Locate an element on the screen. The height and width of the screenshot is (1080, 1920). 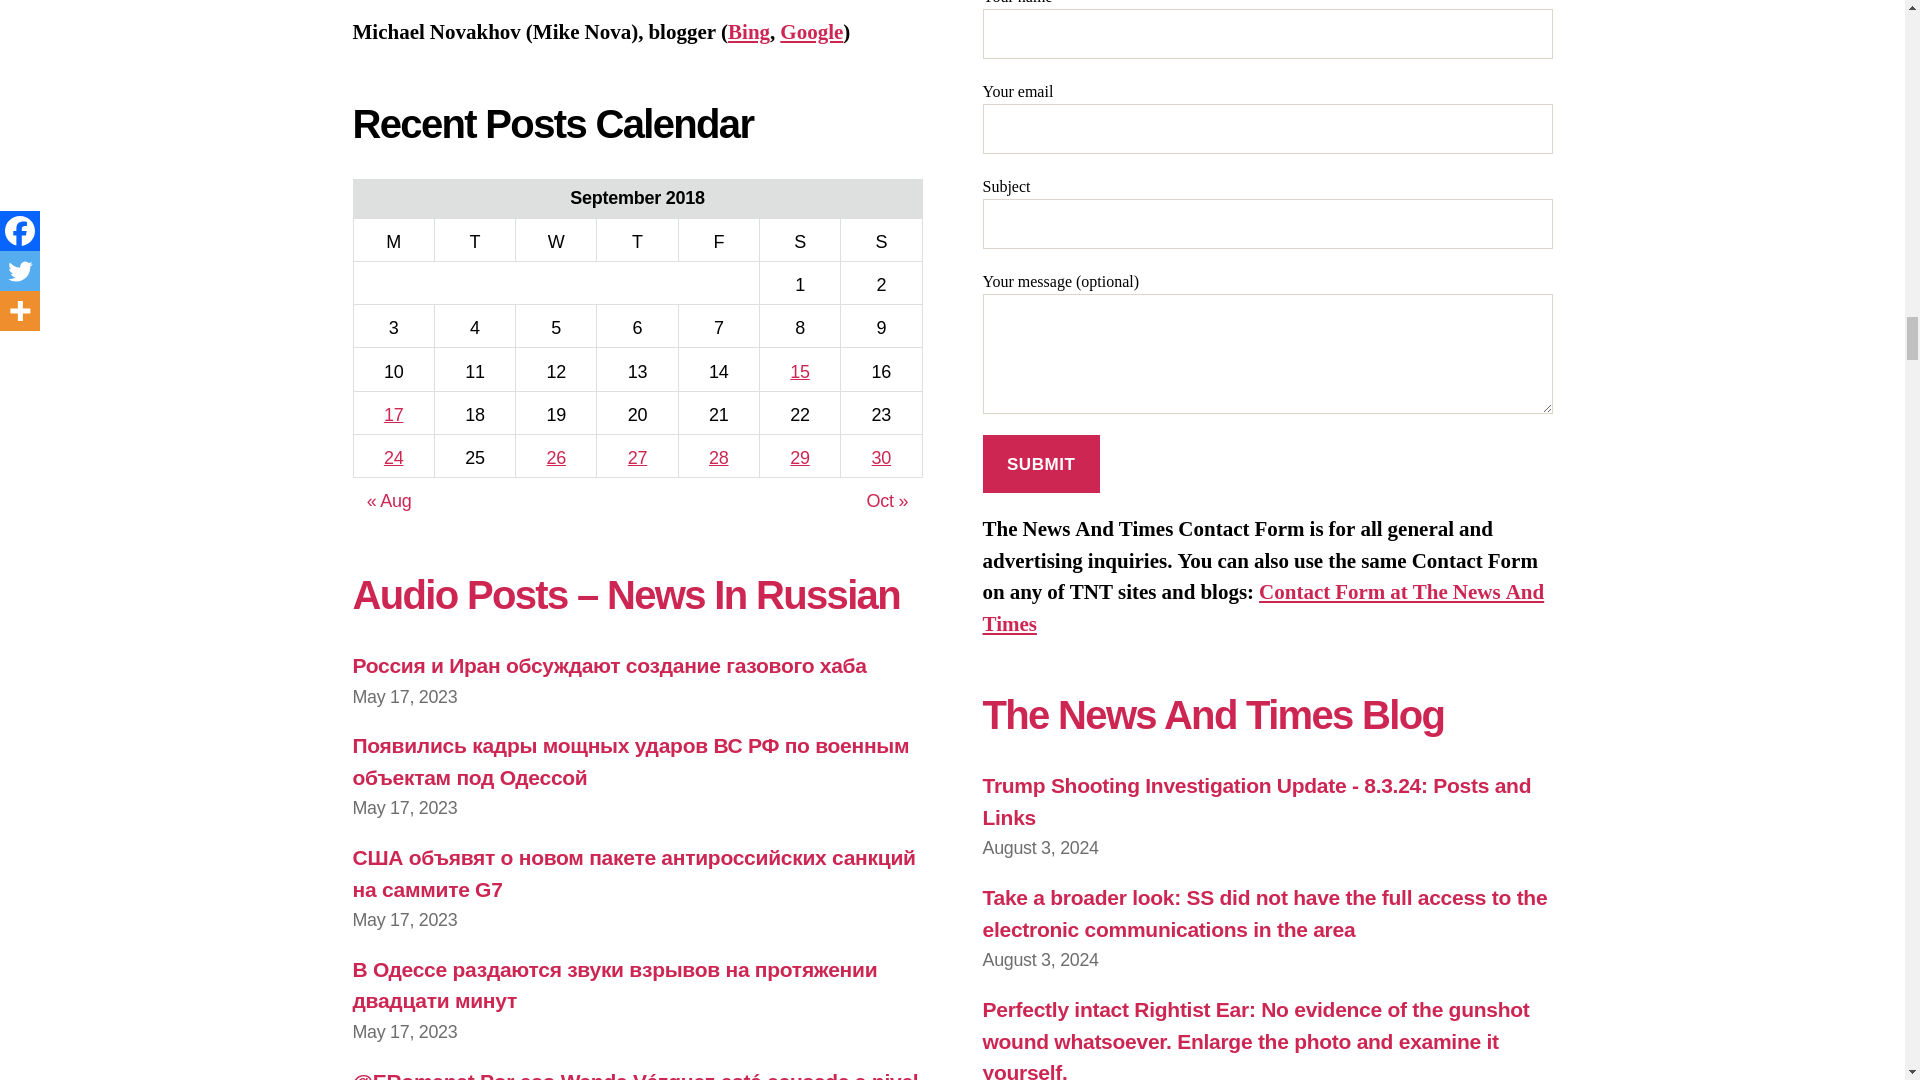
Monday is located at coordinates (393, 240).